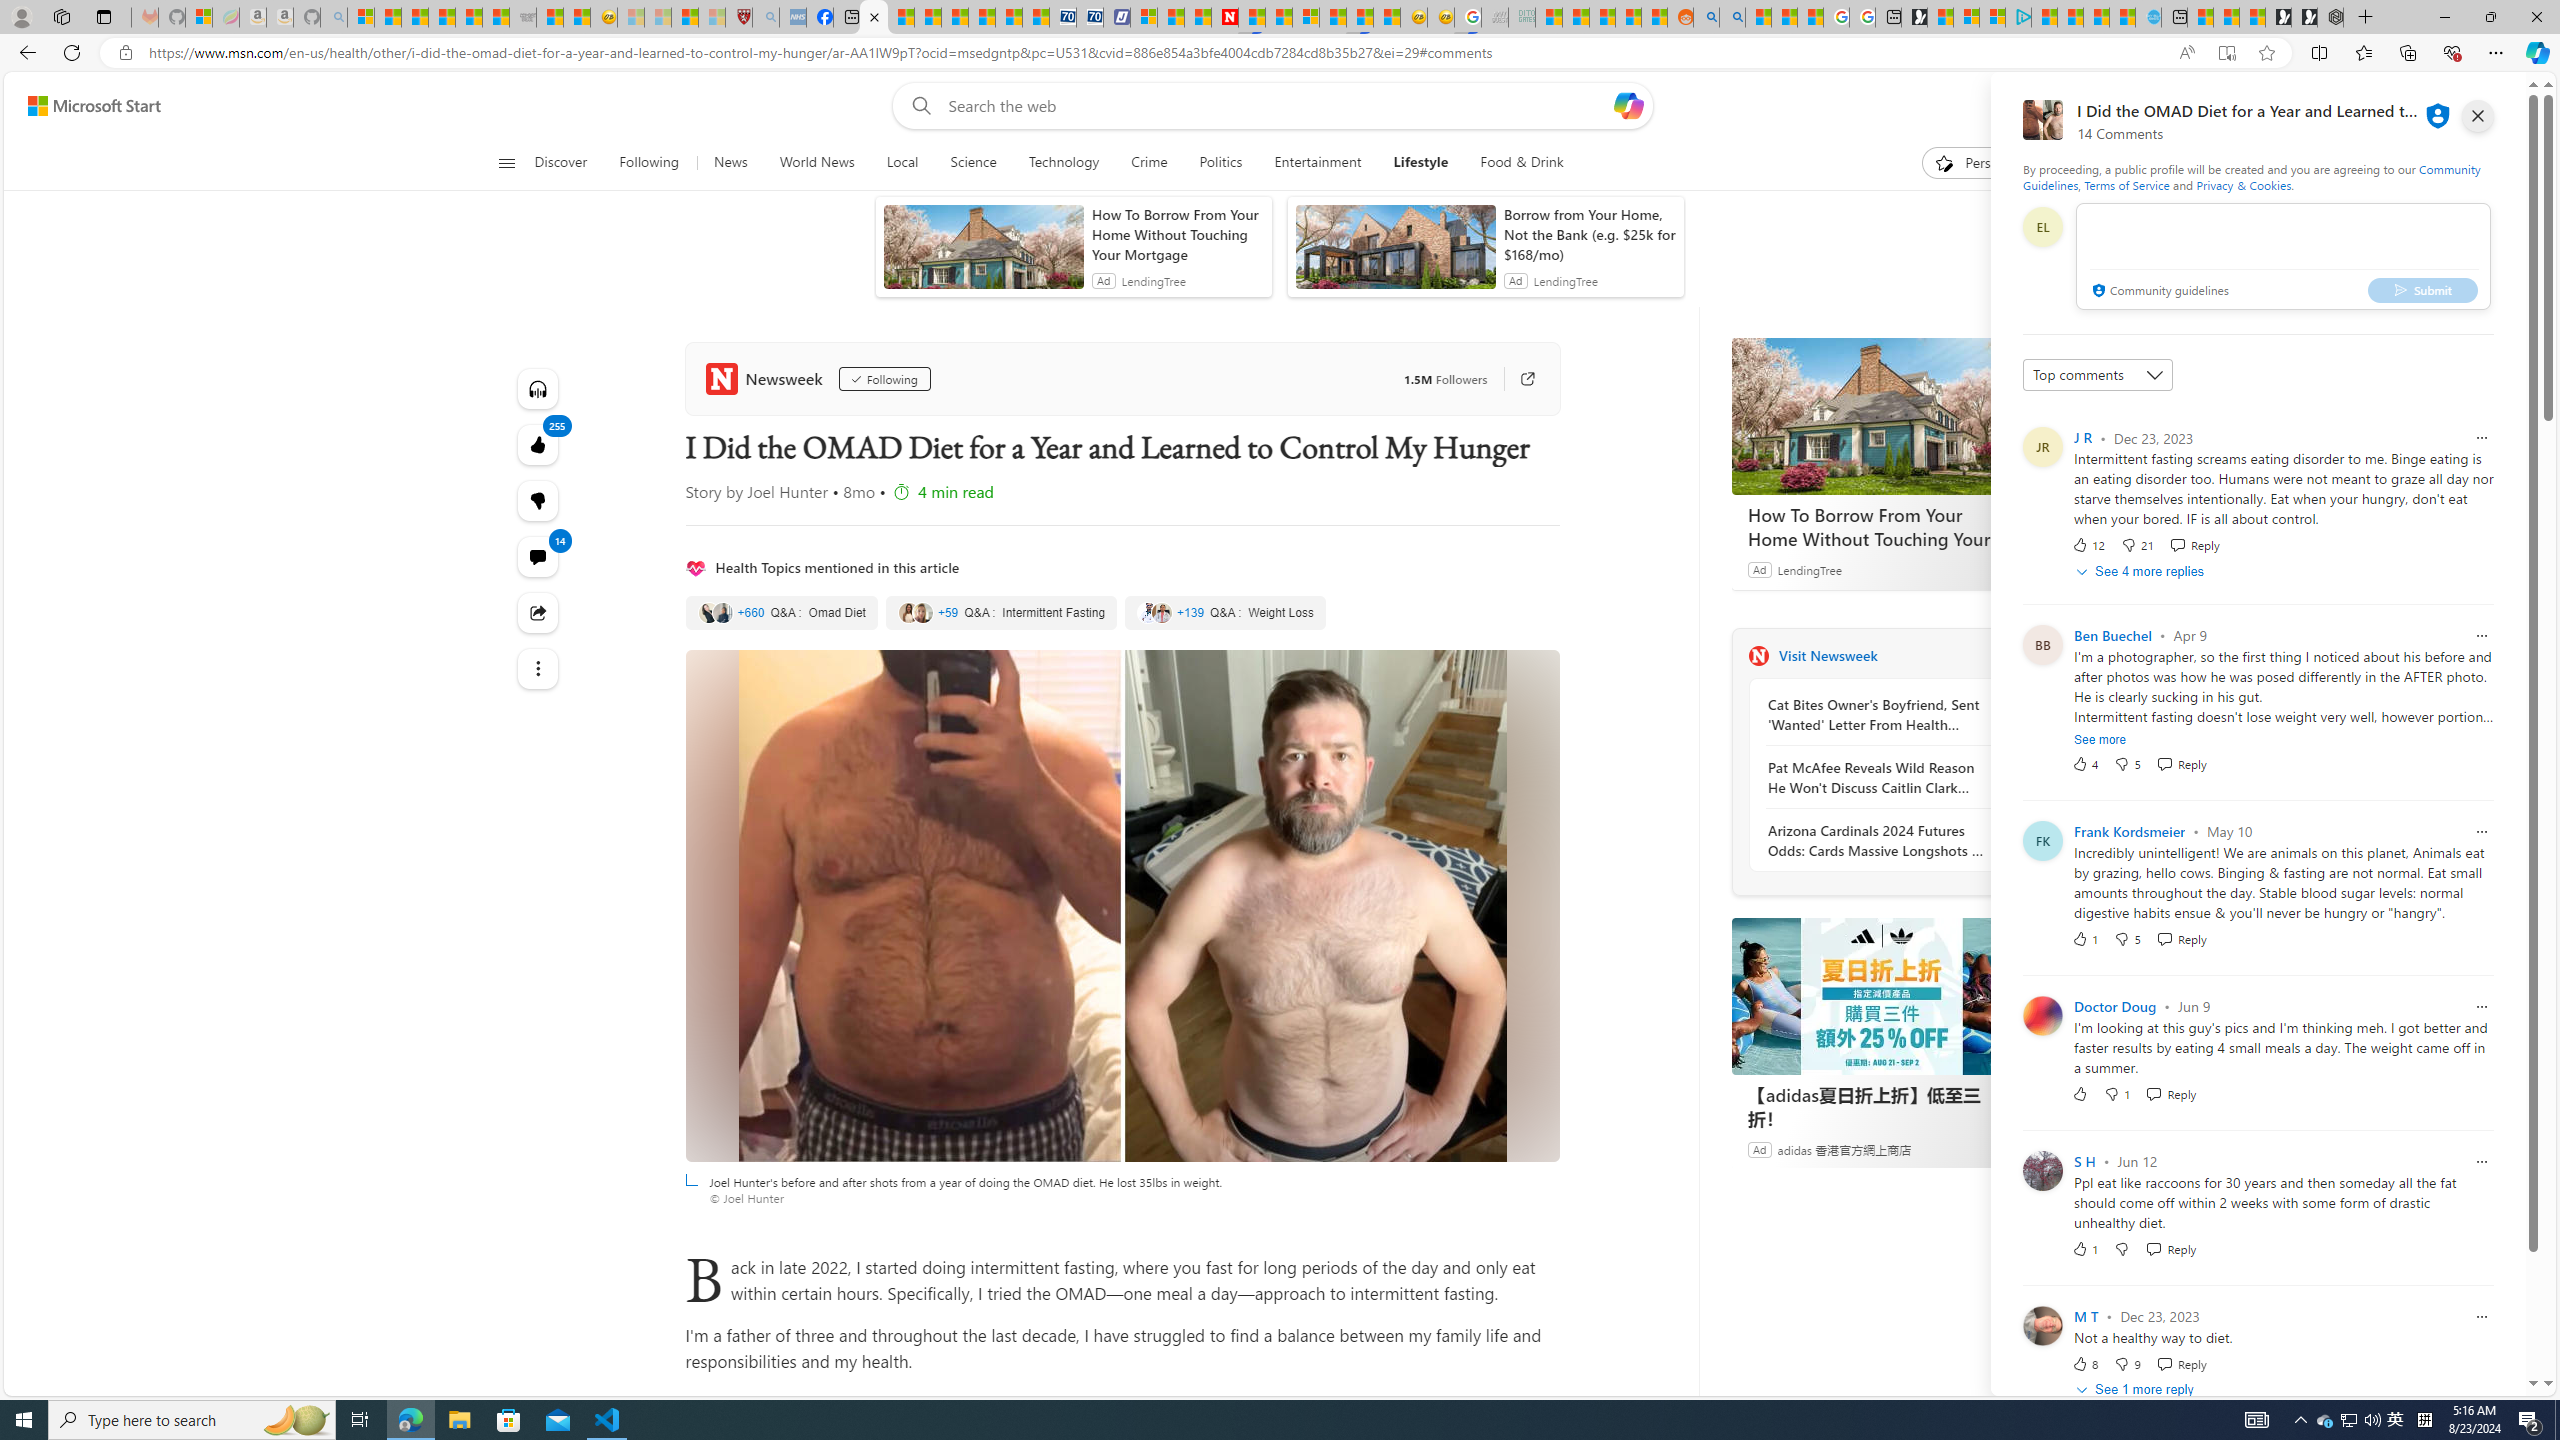  What do you see at coordinates (470, 17) in the screenshot?
I see `New Report Confirms 2023 Was Record Hot | Watch` at bounding box center [470, 17].